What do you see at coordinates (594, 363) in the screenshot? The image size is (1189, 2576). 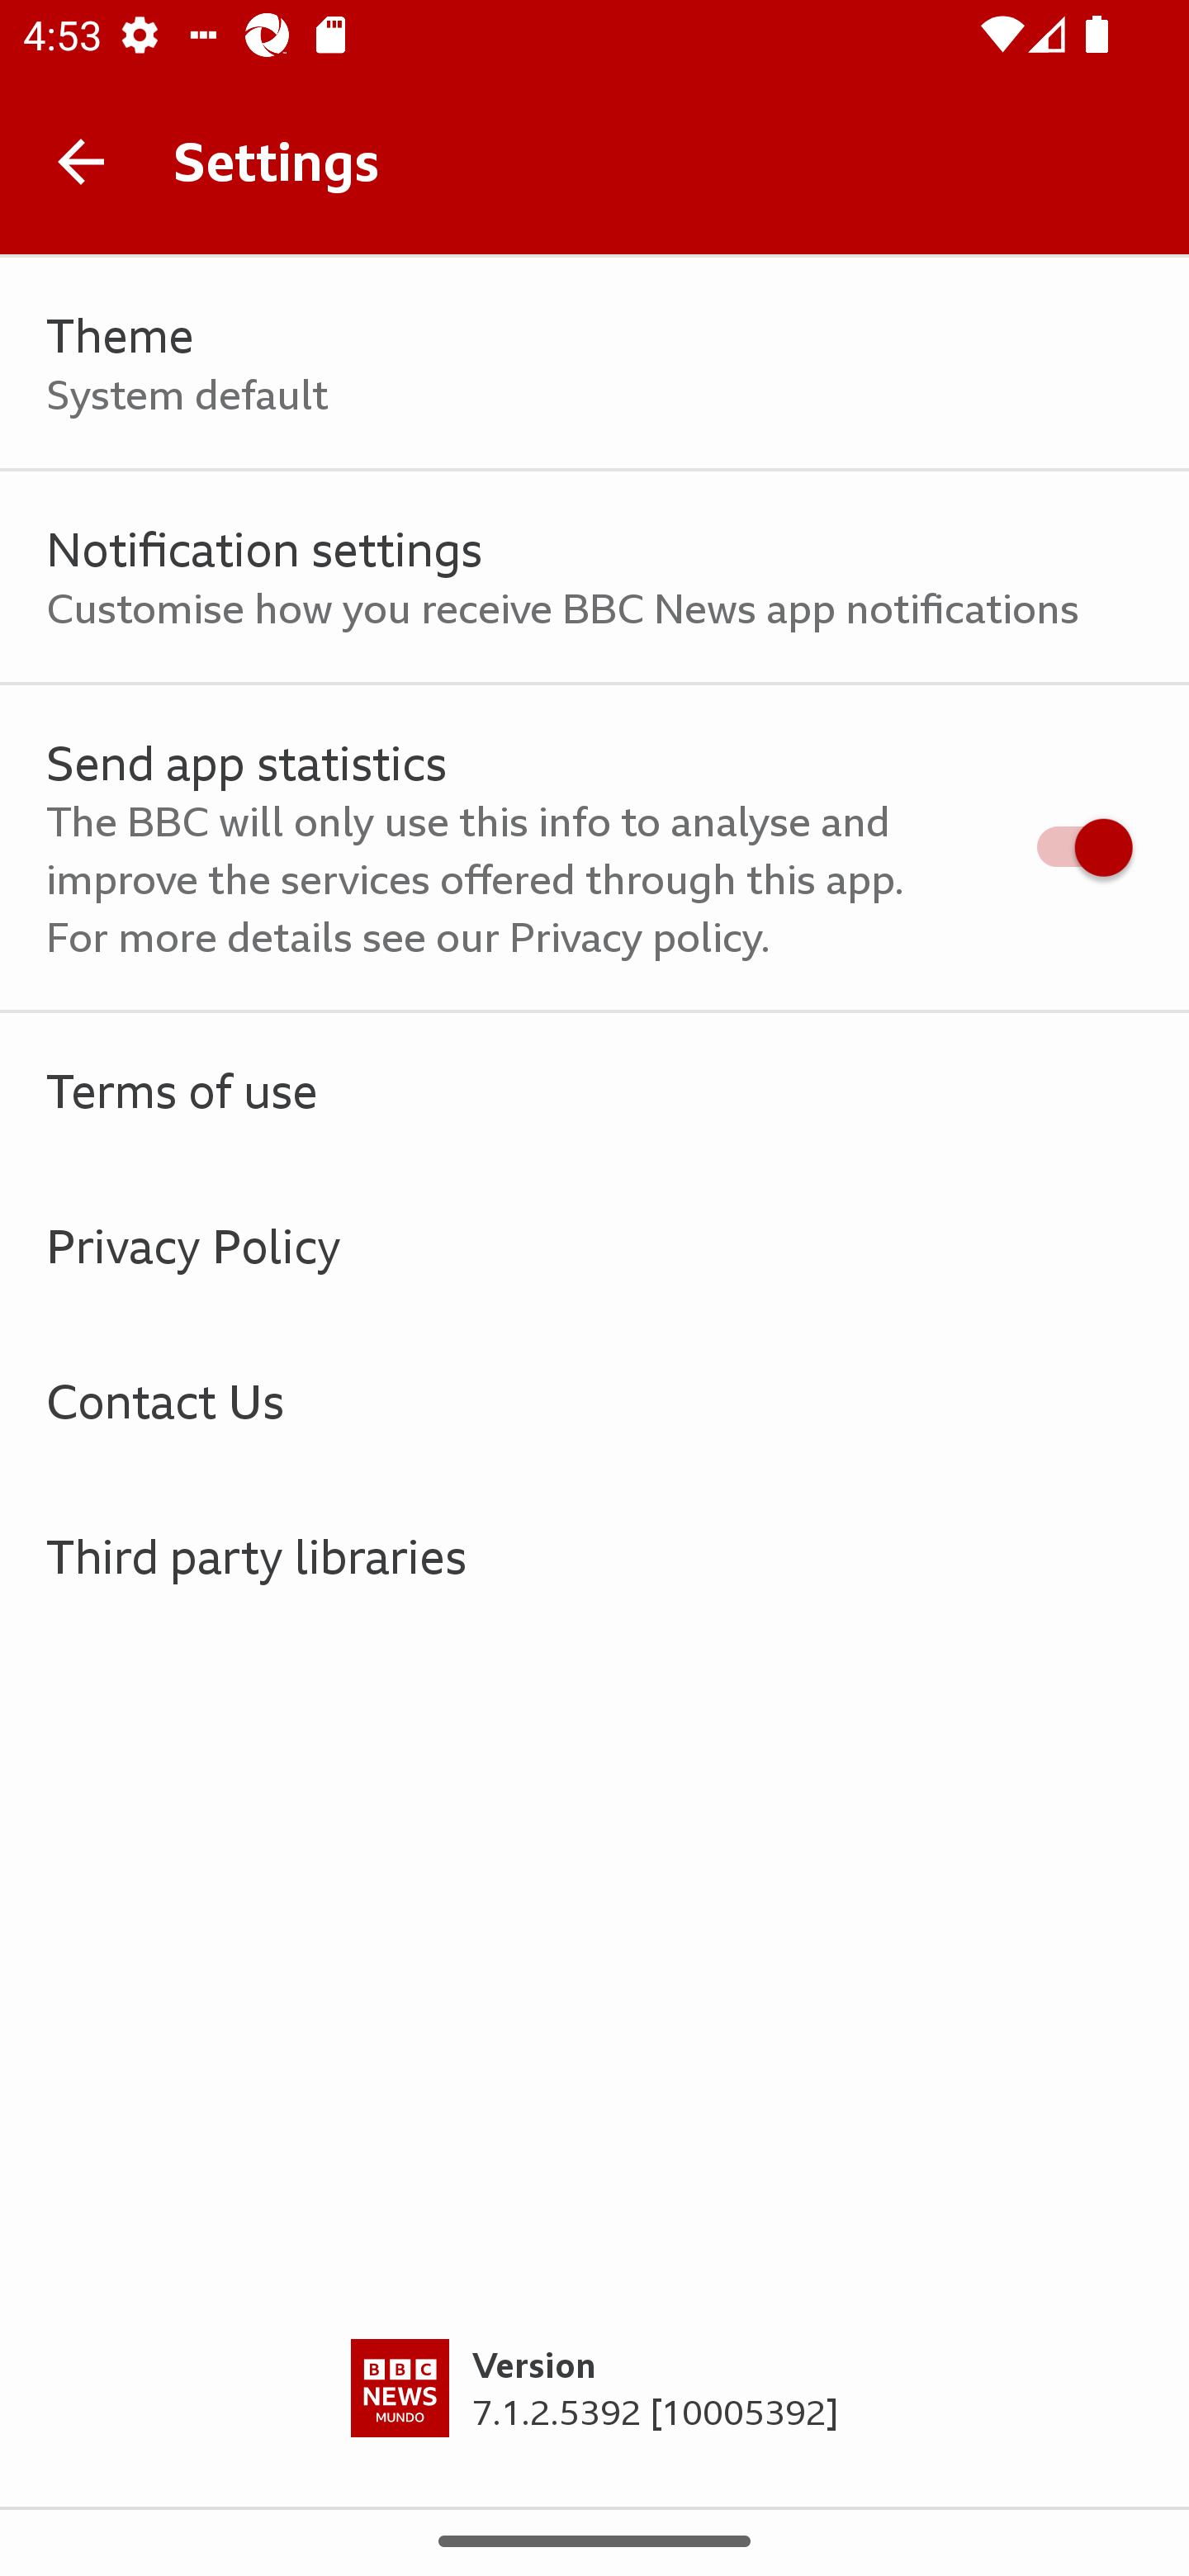 I see `Theme System default` at bounding box center [594, 363].